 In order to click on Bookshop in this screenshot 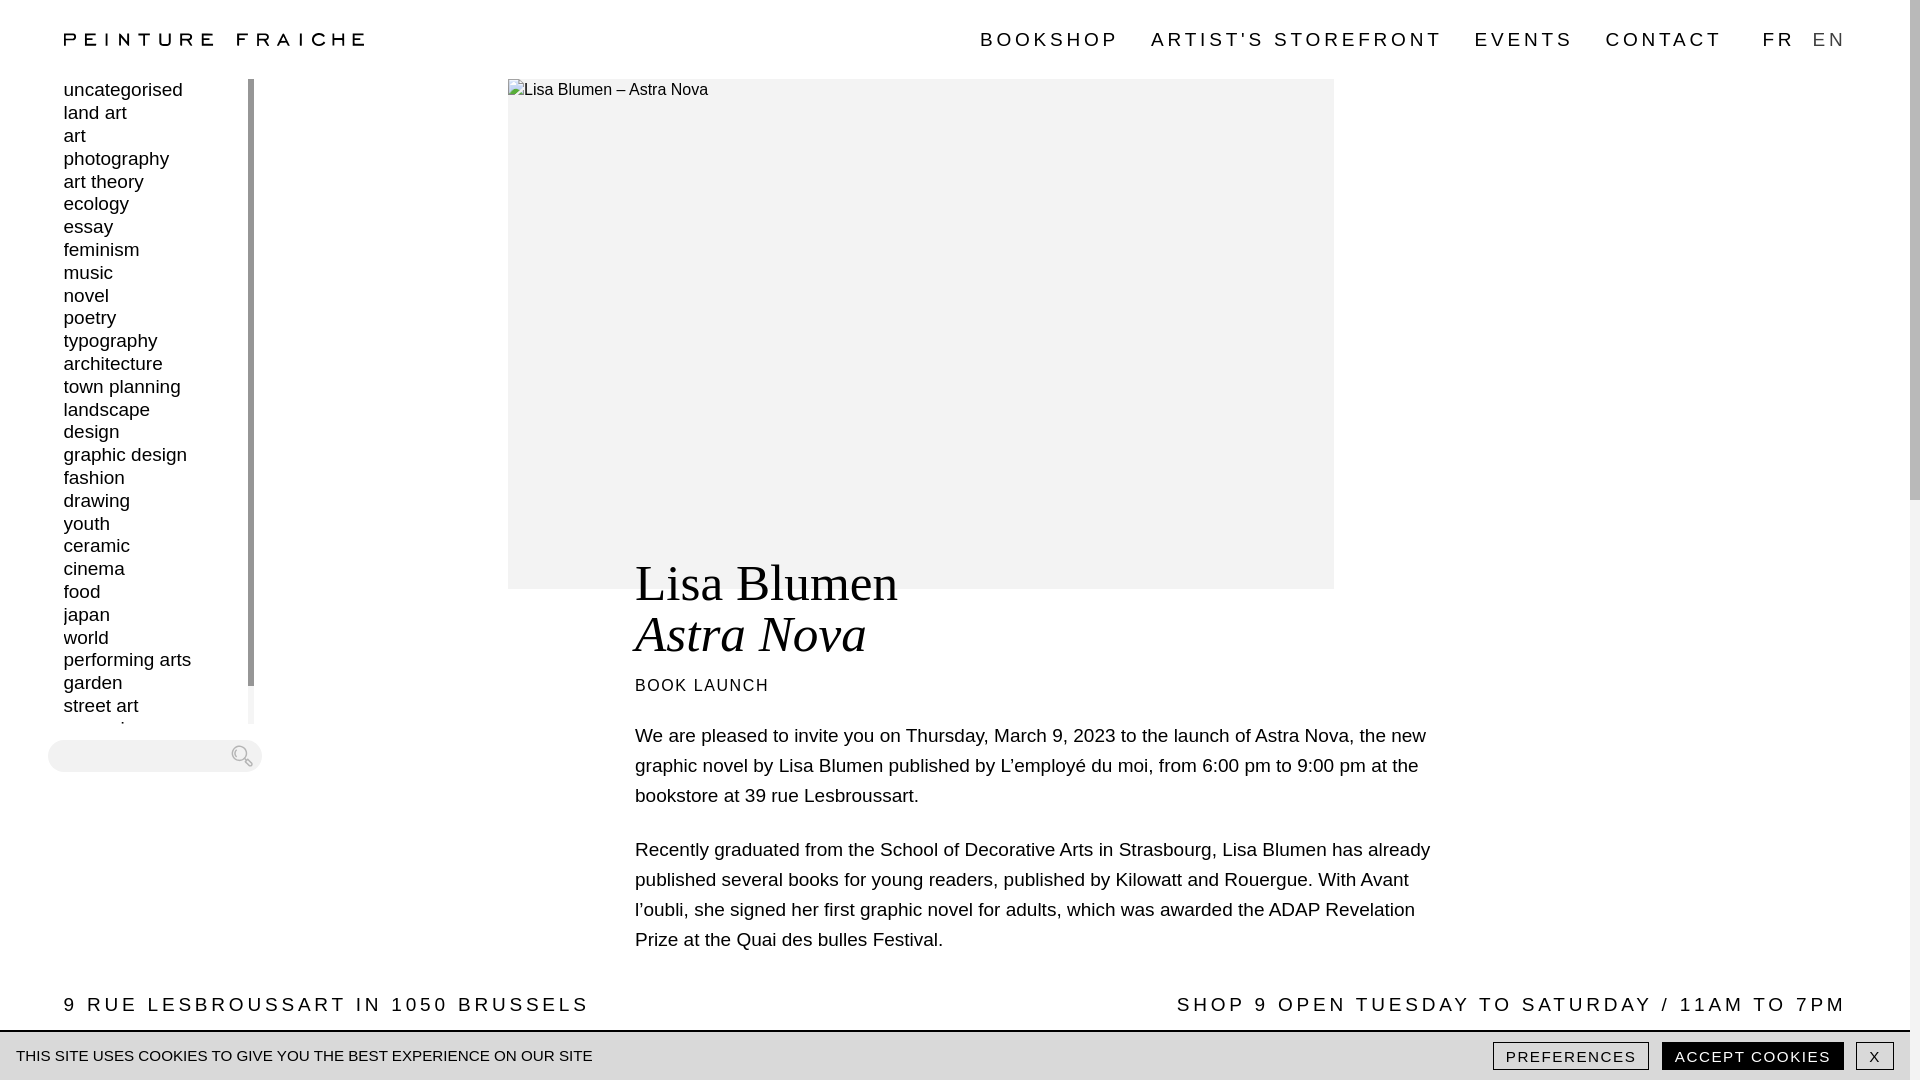, I will do `click(1049, 39)`.